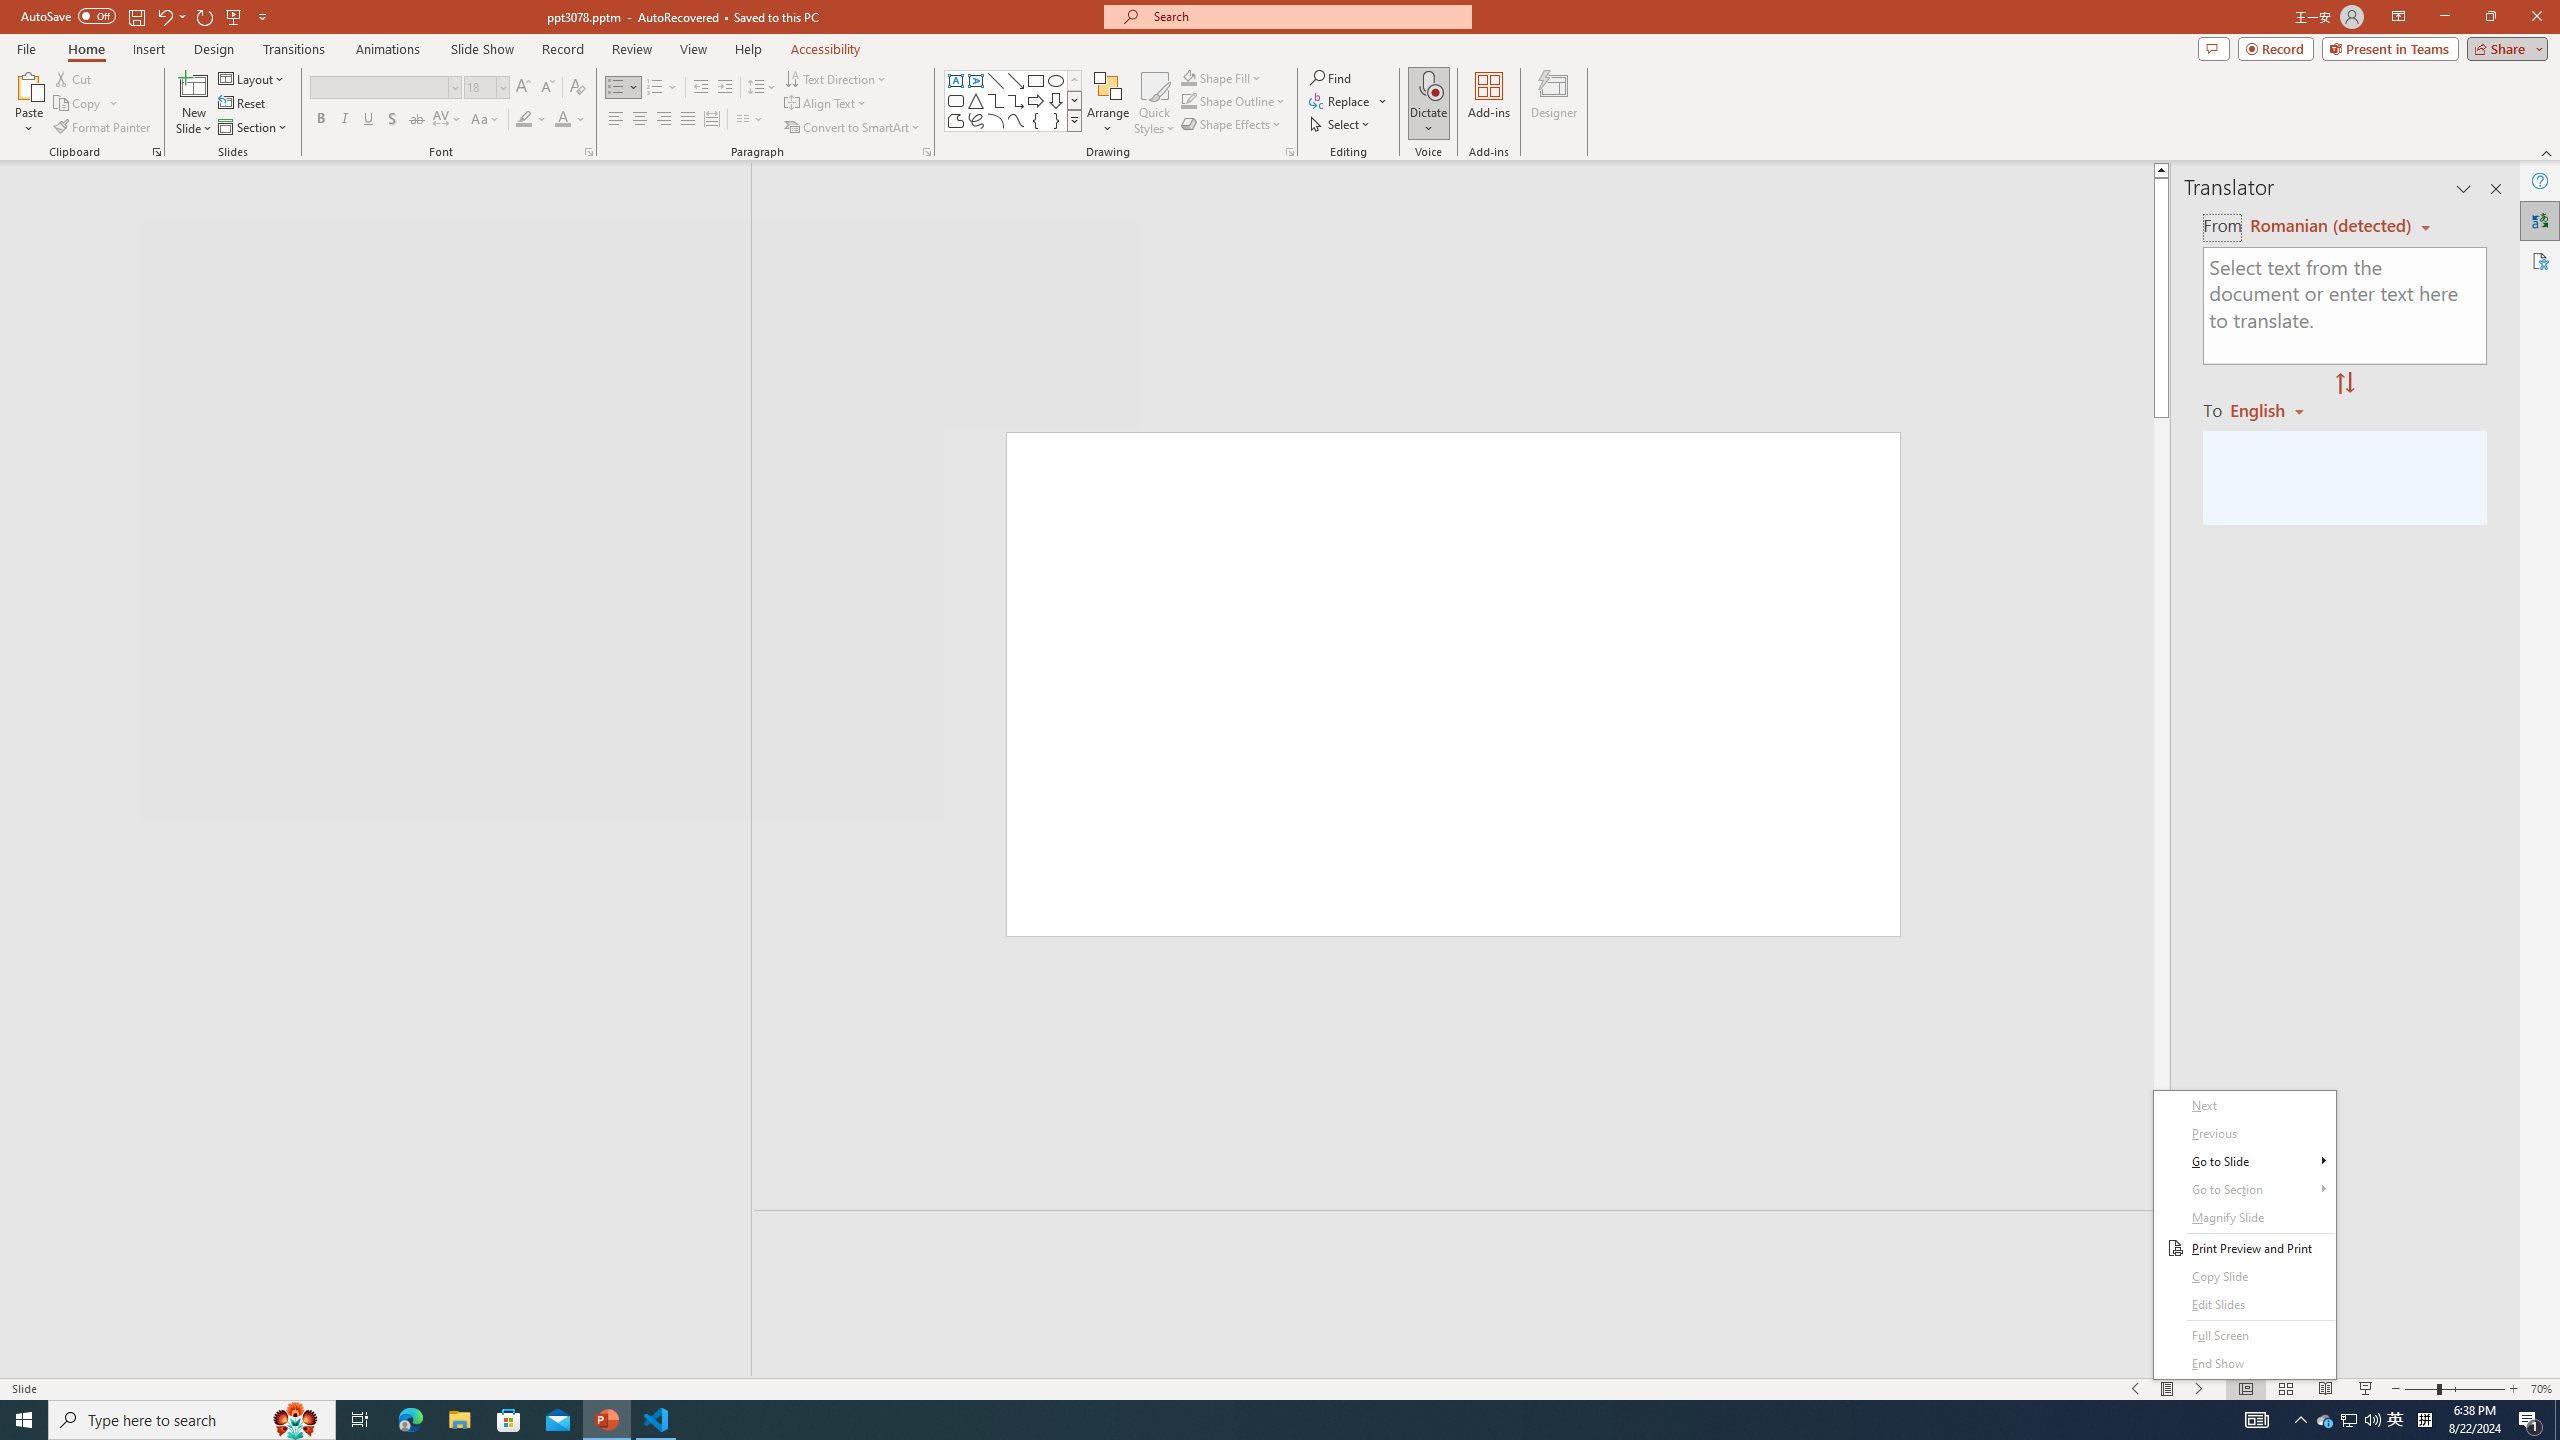  What do you see at coordinates (2136, 1389) in the screenshot?
I see `Slide Show Previous On` at bounding box center [2136, 1389].